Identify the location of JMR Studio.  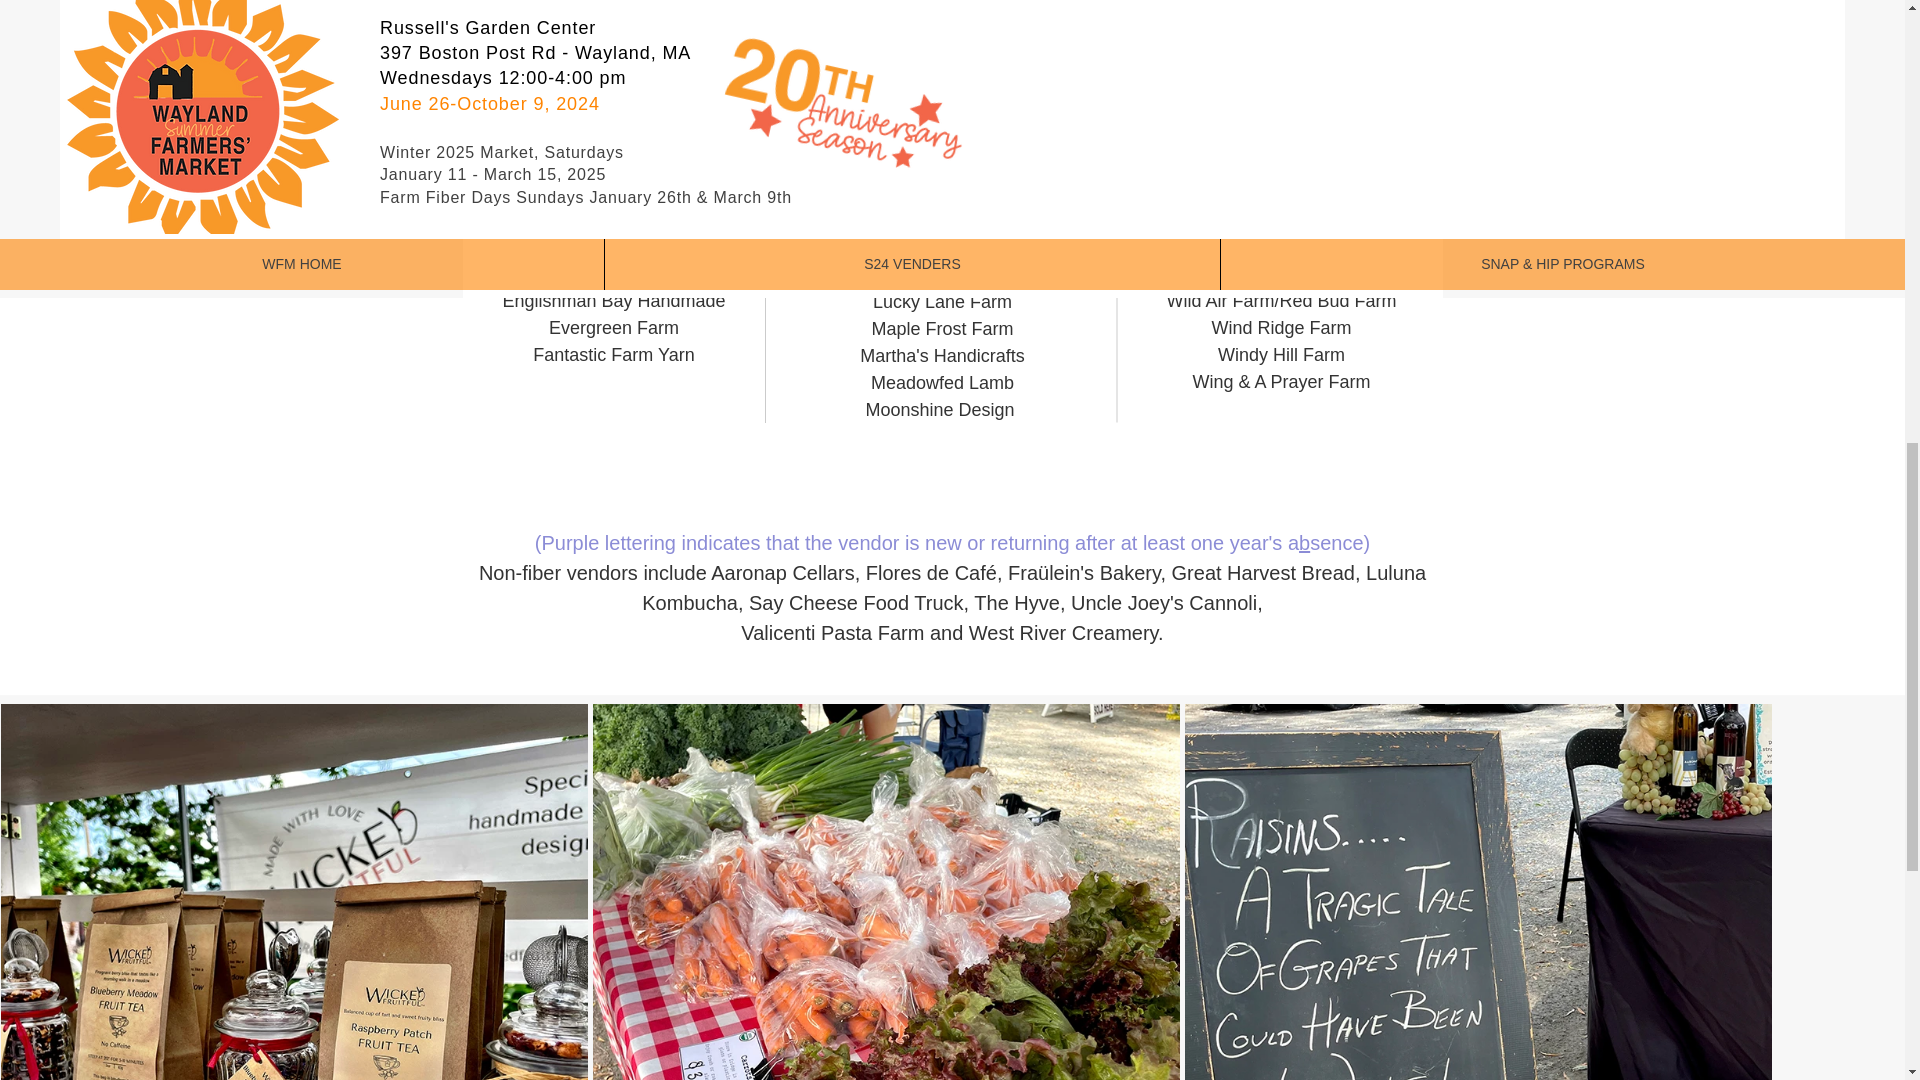
(942, 166).